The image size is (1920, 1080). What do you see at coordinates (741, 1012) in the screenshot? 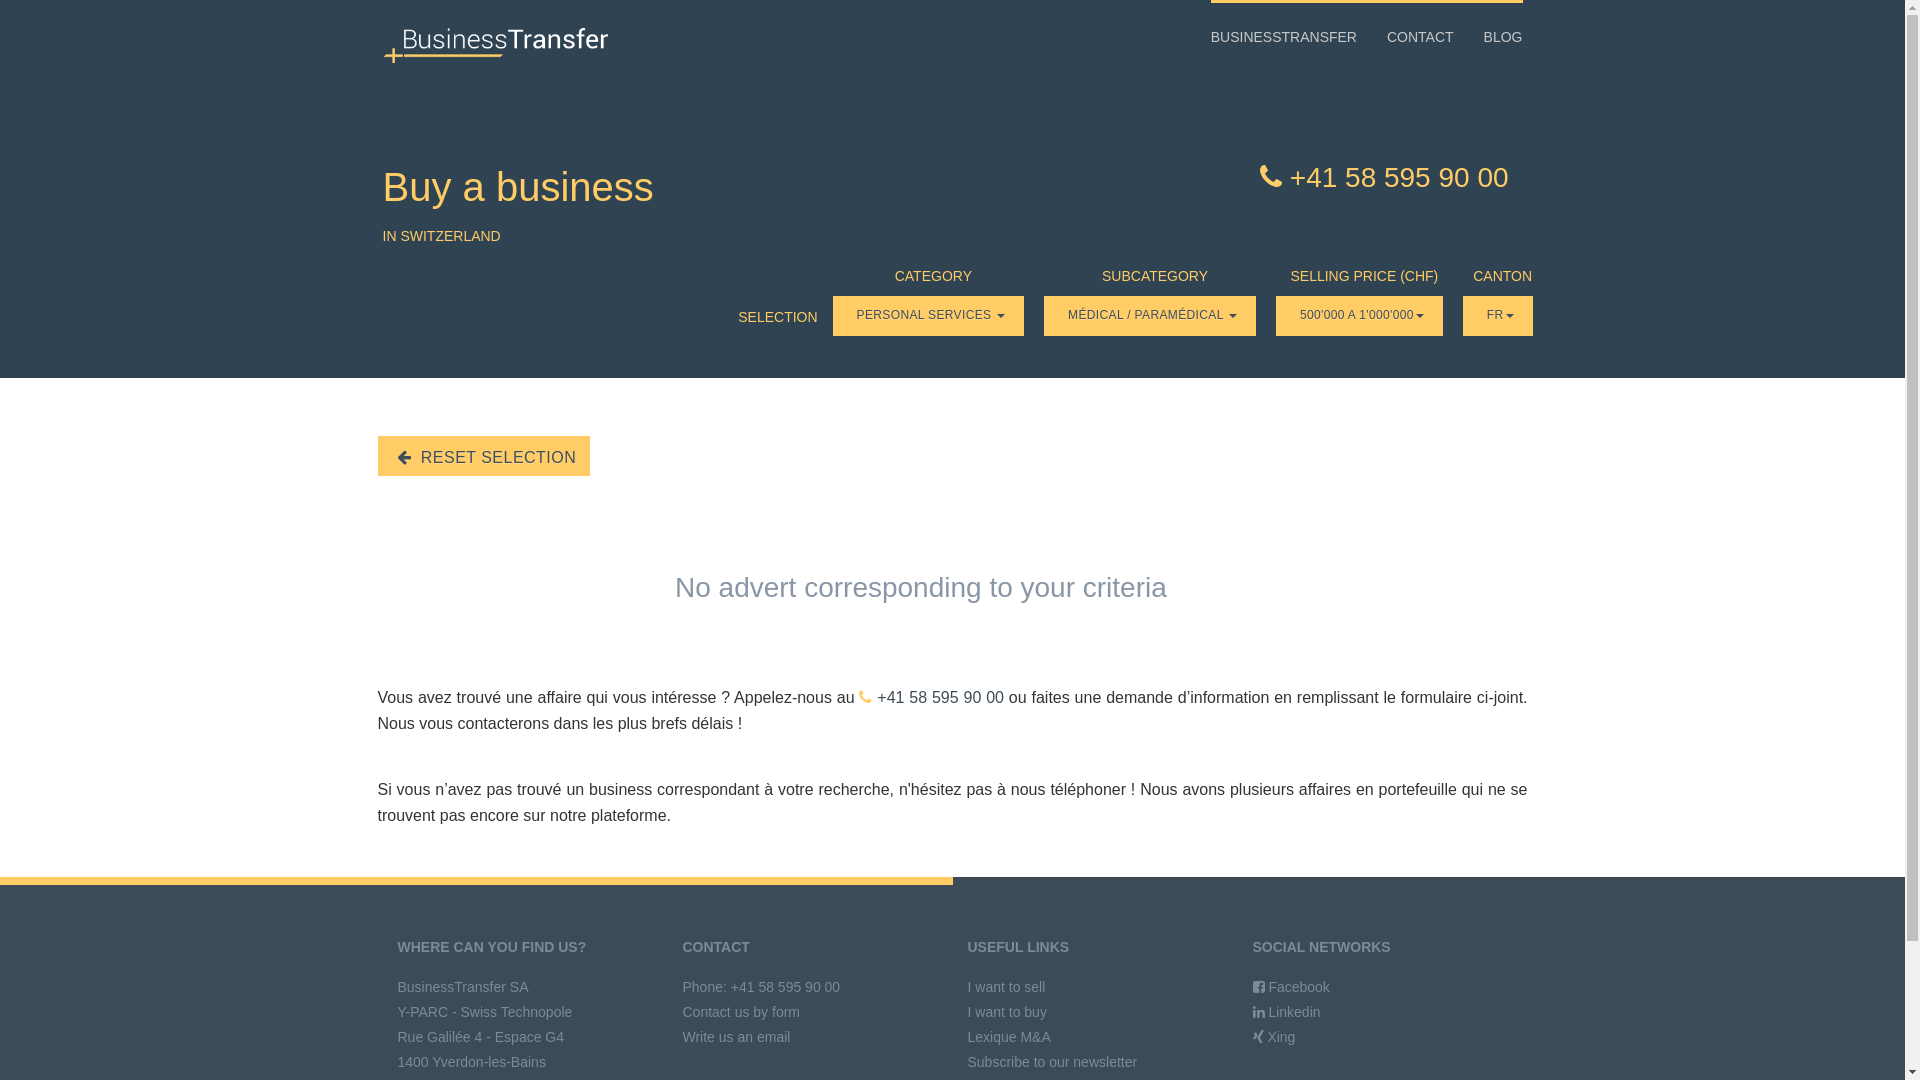
I see `Contact us by form` at bounding box center [741, 1012].